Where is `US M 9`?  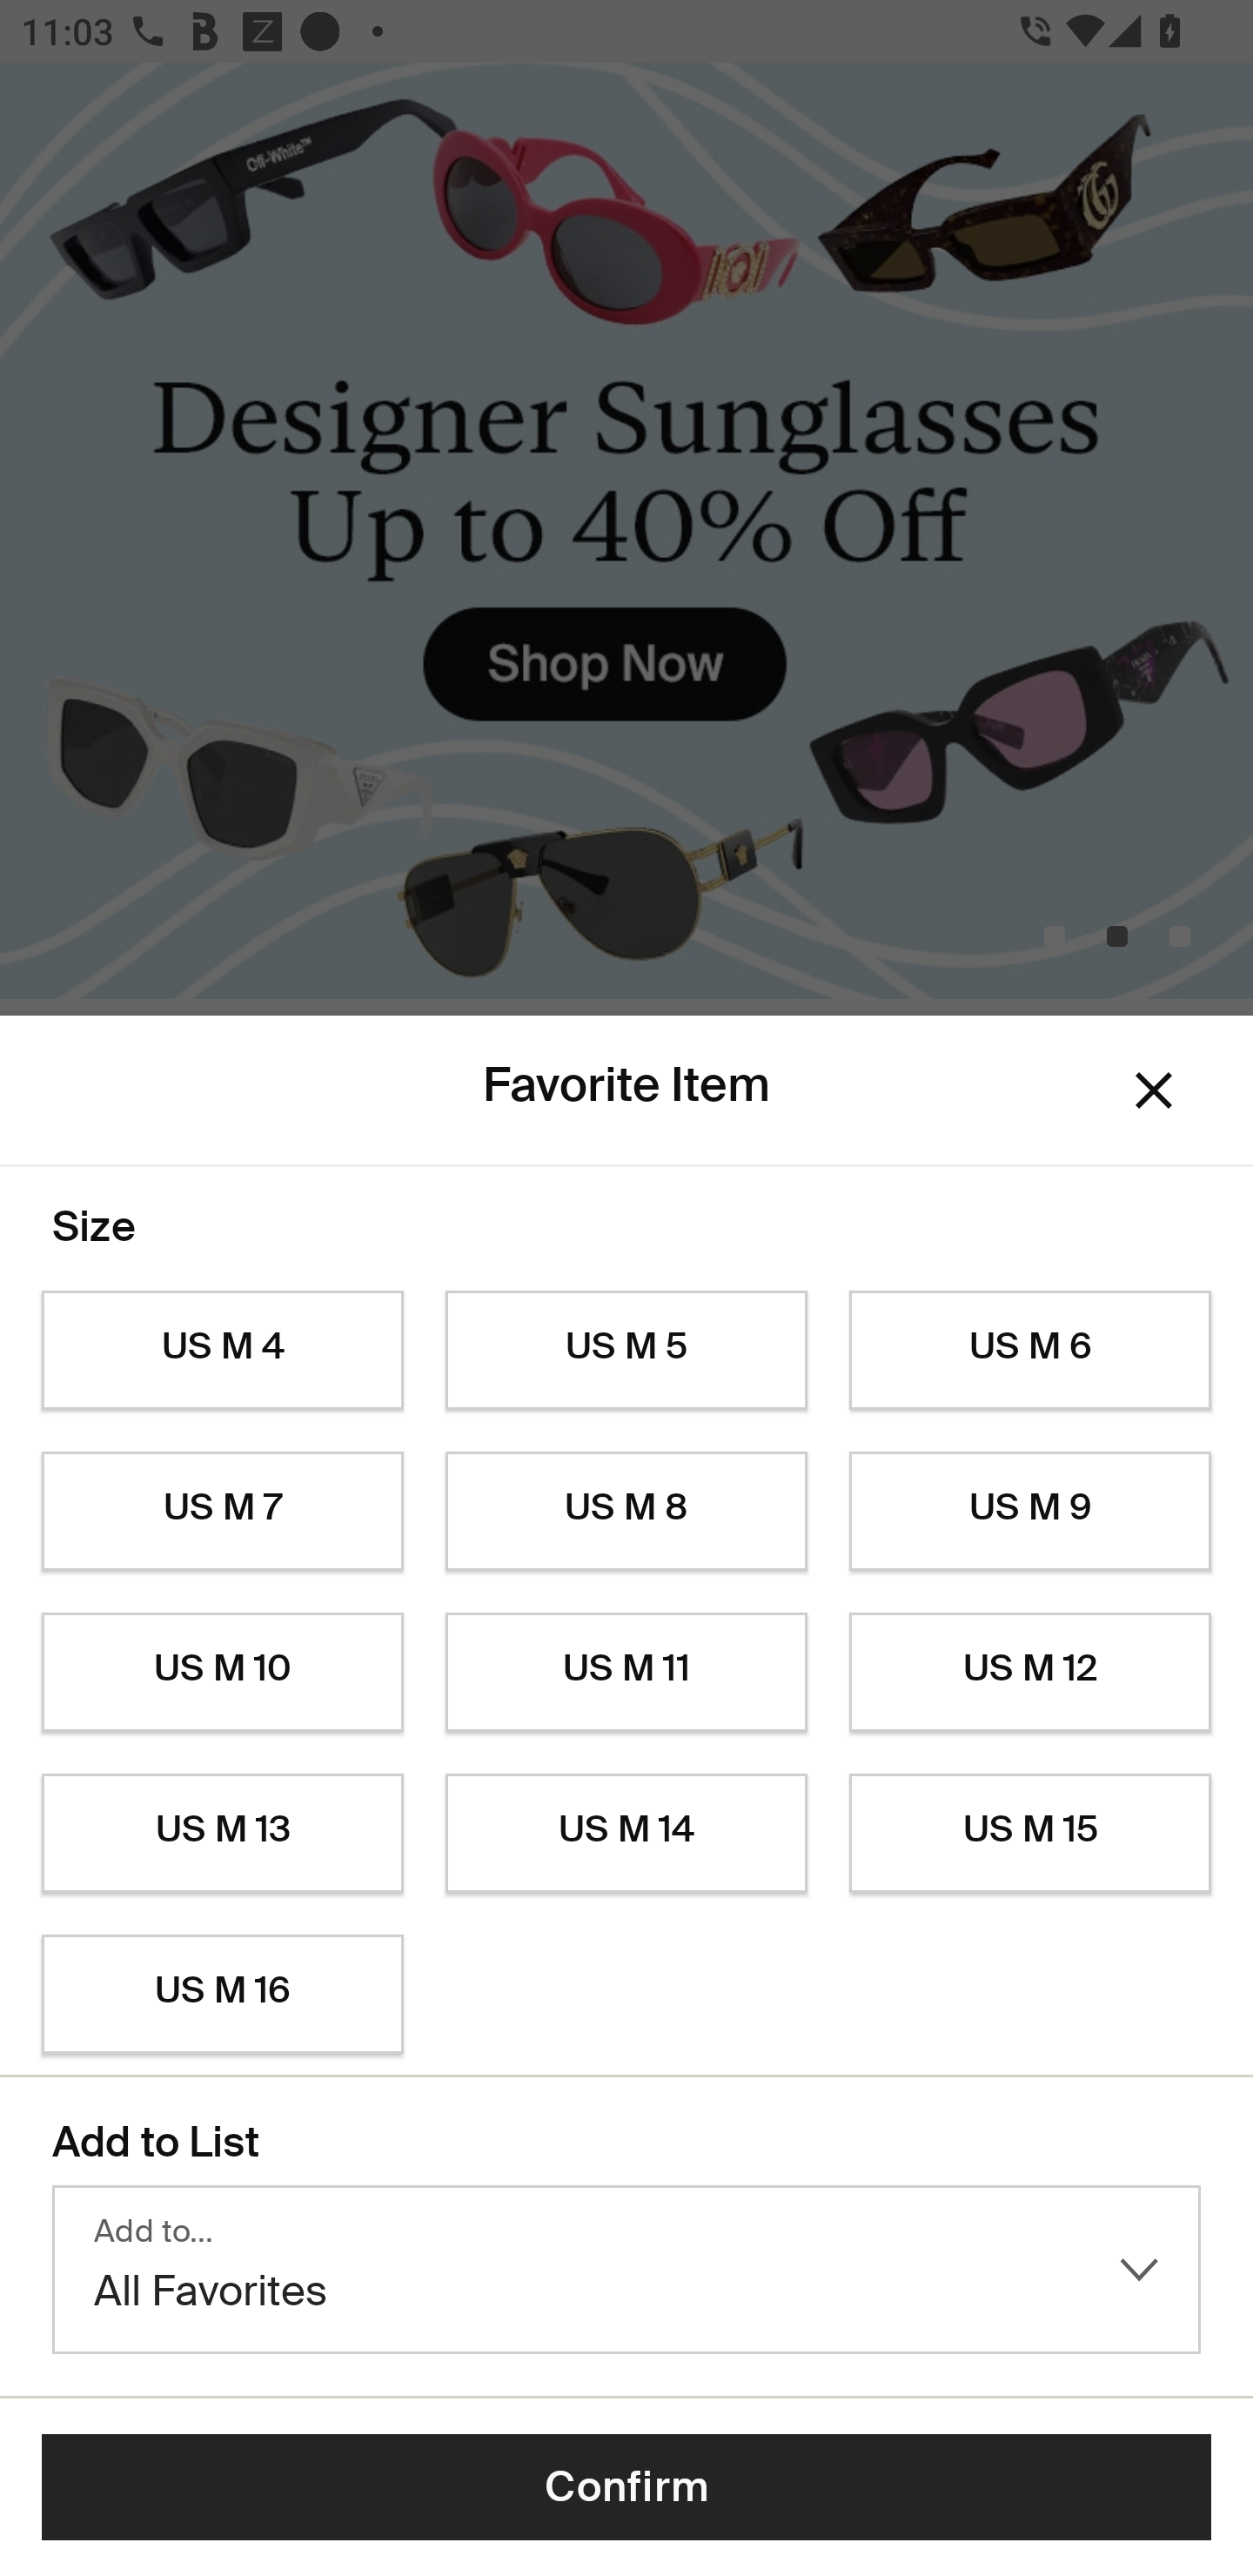 US M 9 is located at coordinates (1030, 1511).